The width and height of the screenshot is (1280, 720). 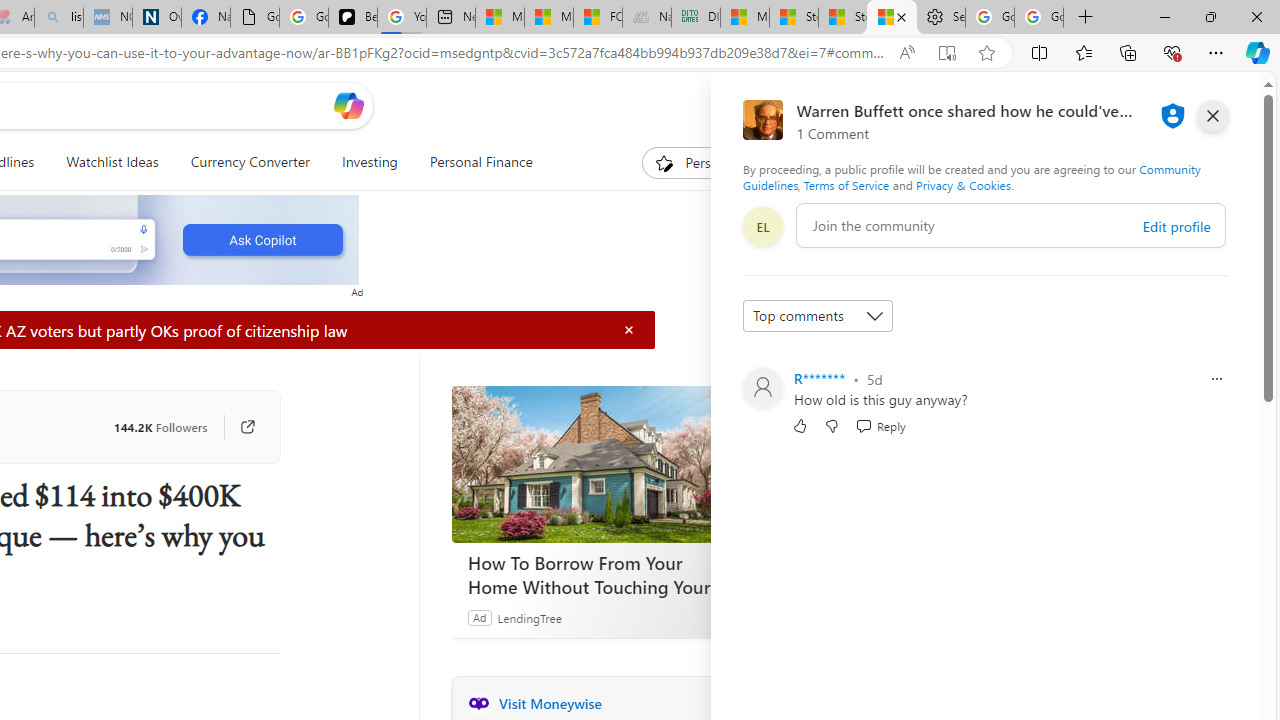 I want to click on FOX News - MSN, so click(x=598, y=18).